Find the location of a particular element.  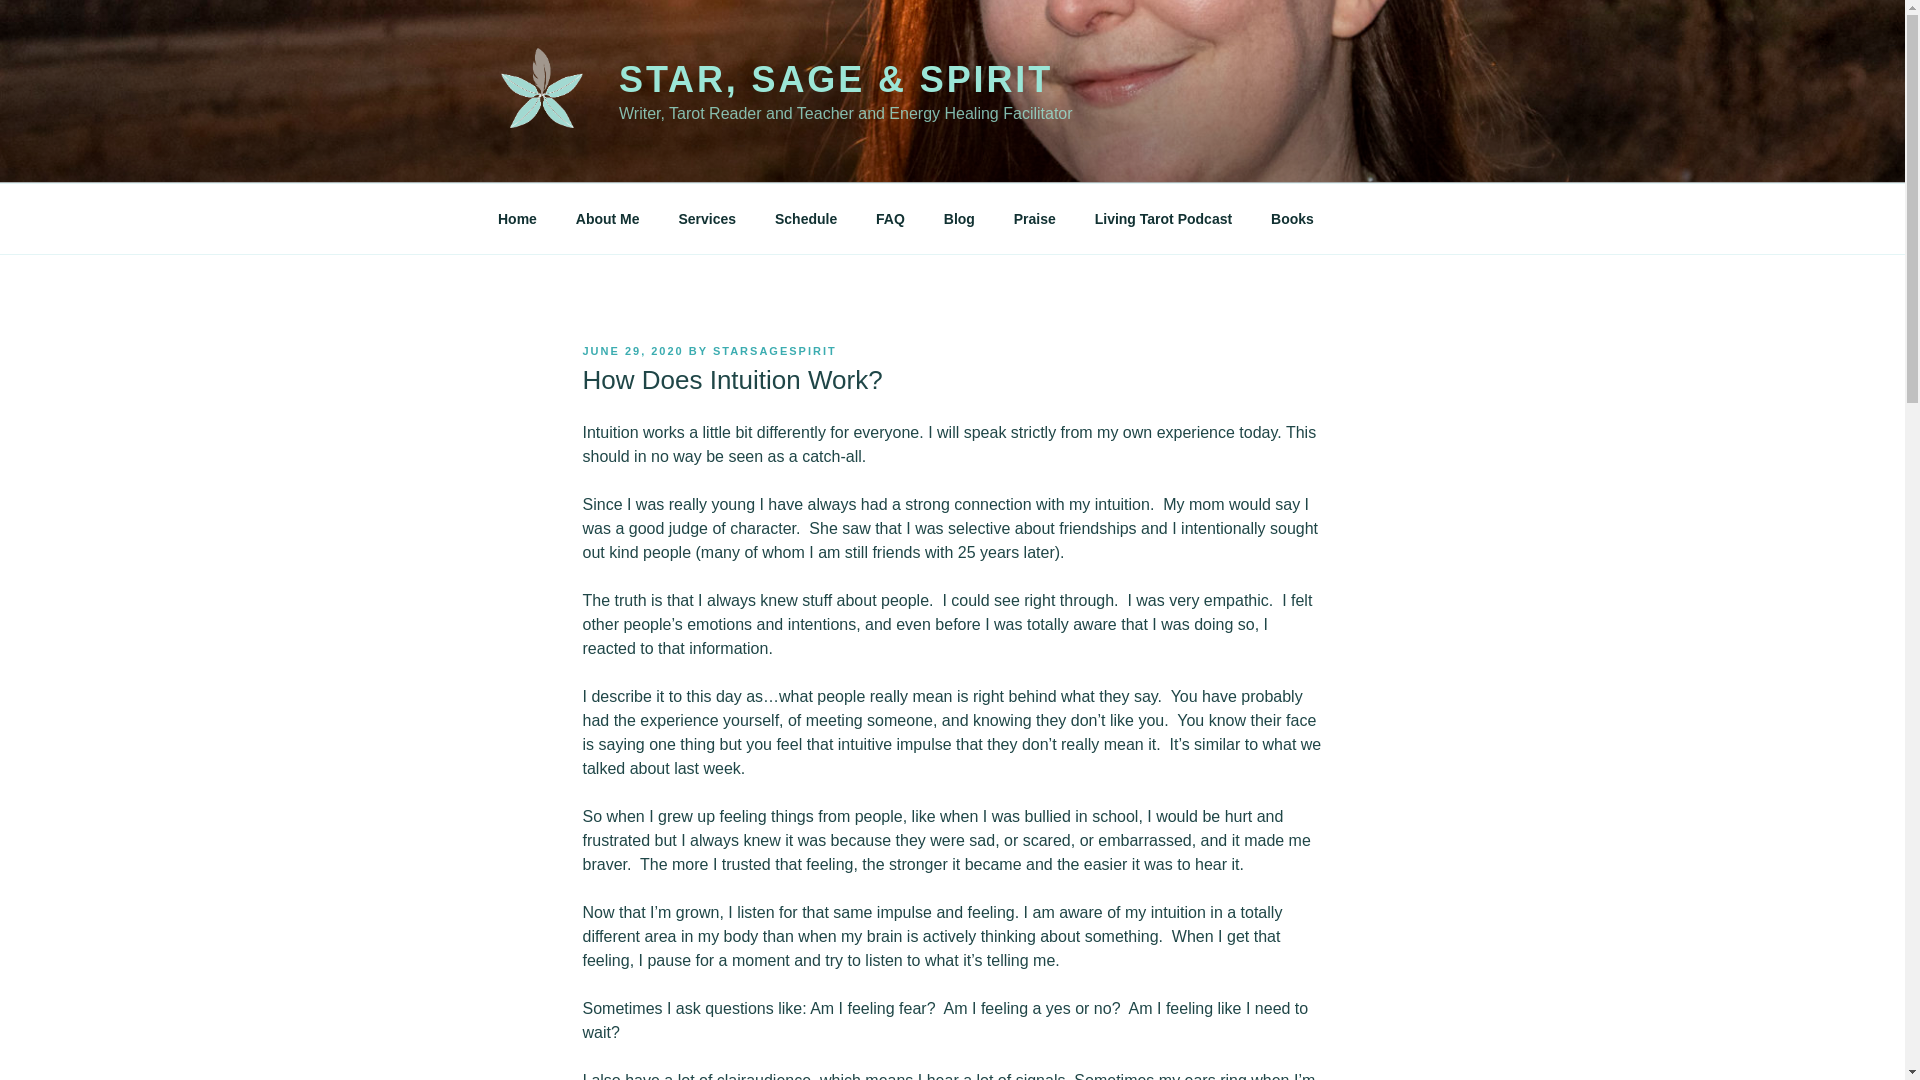

About Me is located at coordinates (607, 218).